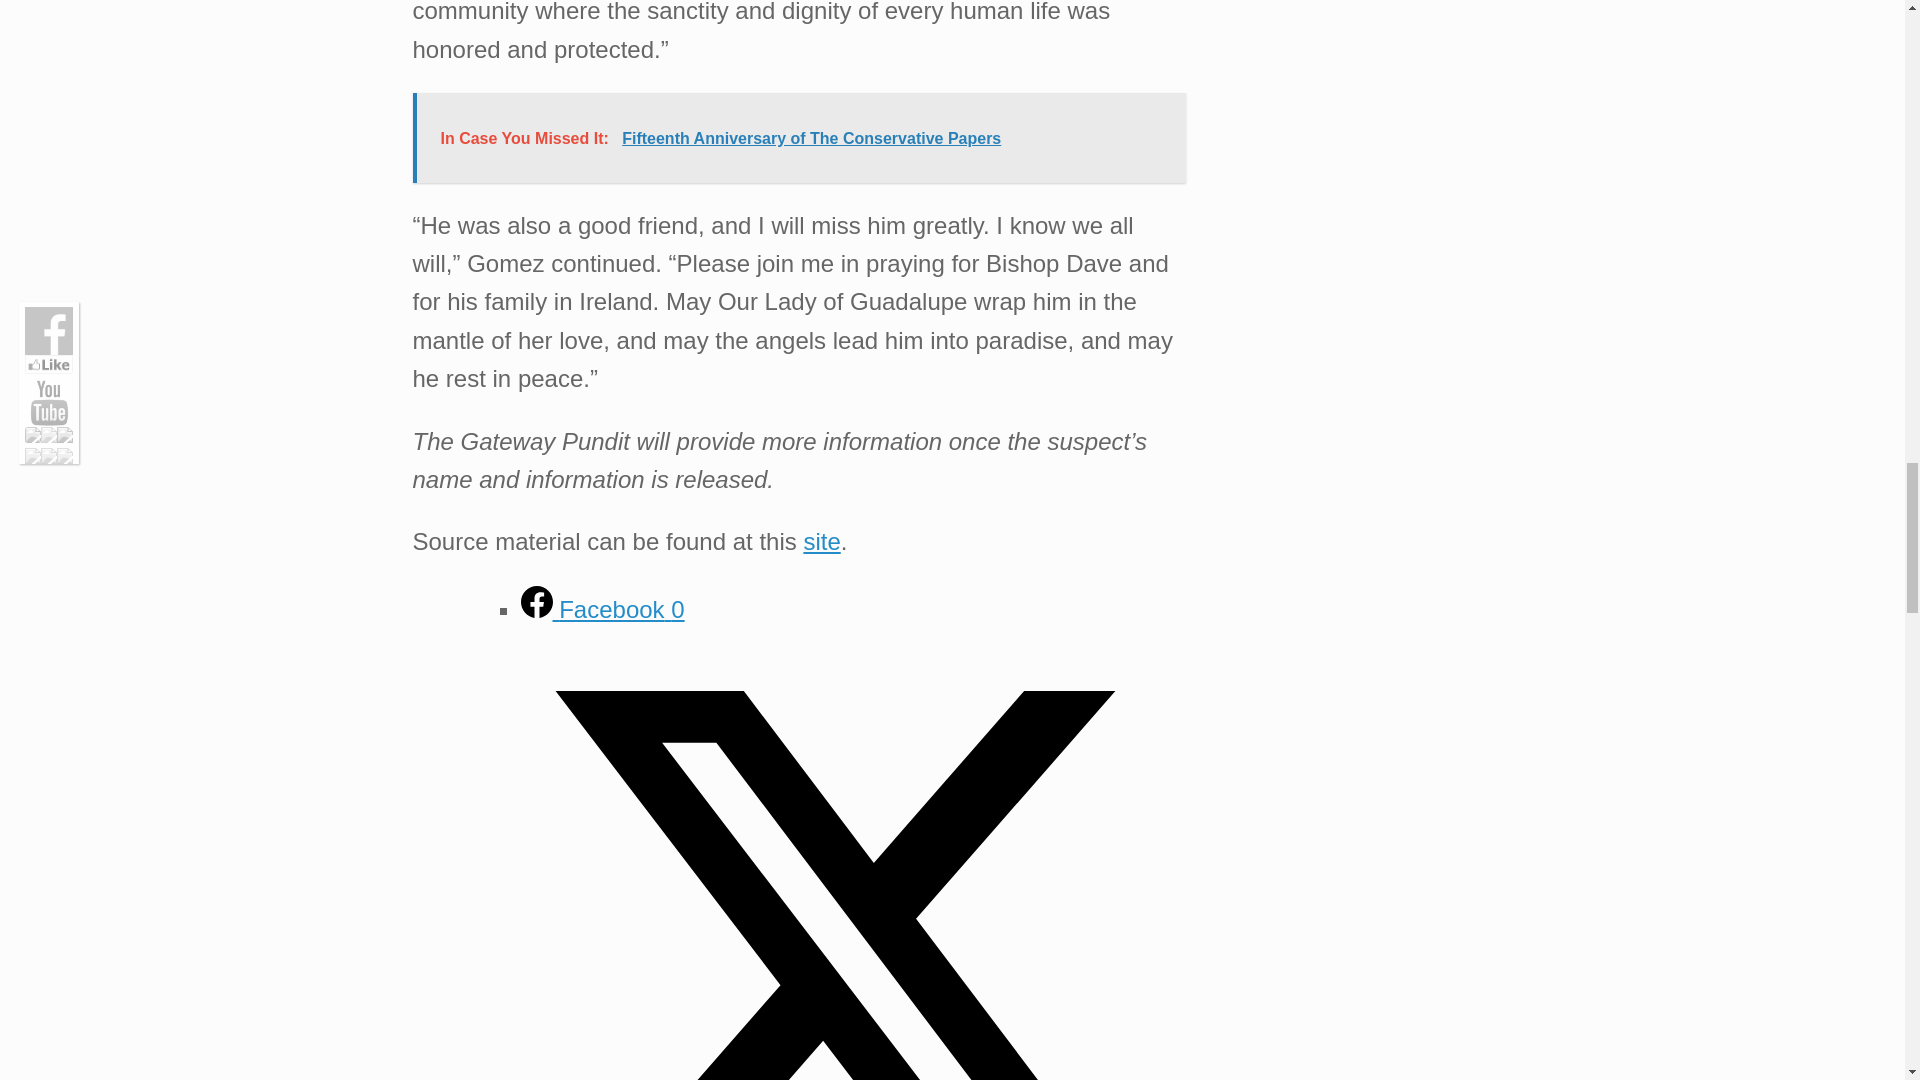 This screenshot has width=1920, height=1080. What do you see at coordinates (602, 610) in the screenshot?
I see `Facebook 0` at bounding box center [602, 610].